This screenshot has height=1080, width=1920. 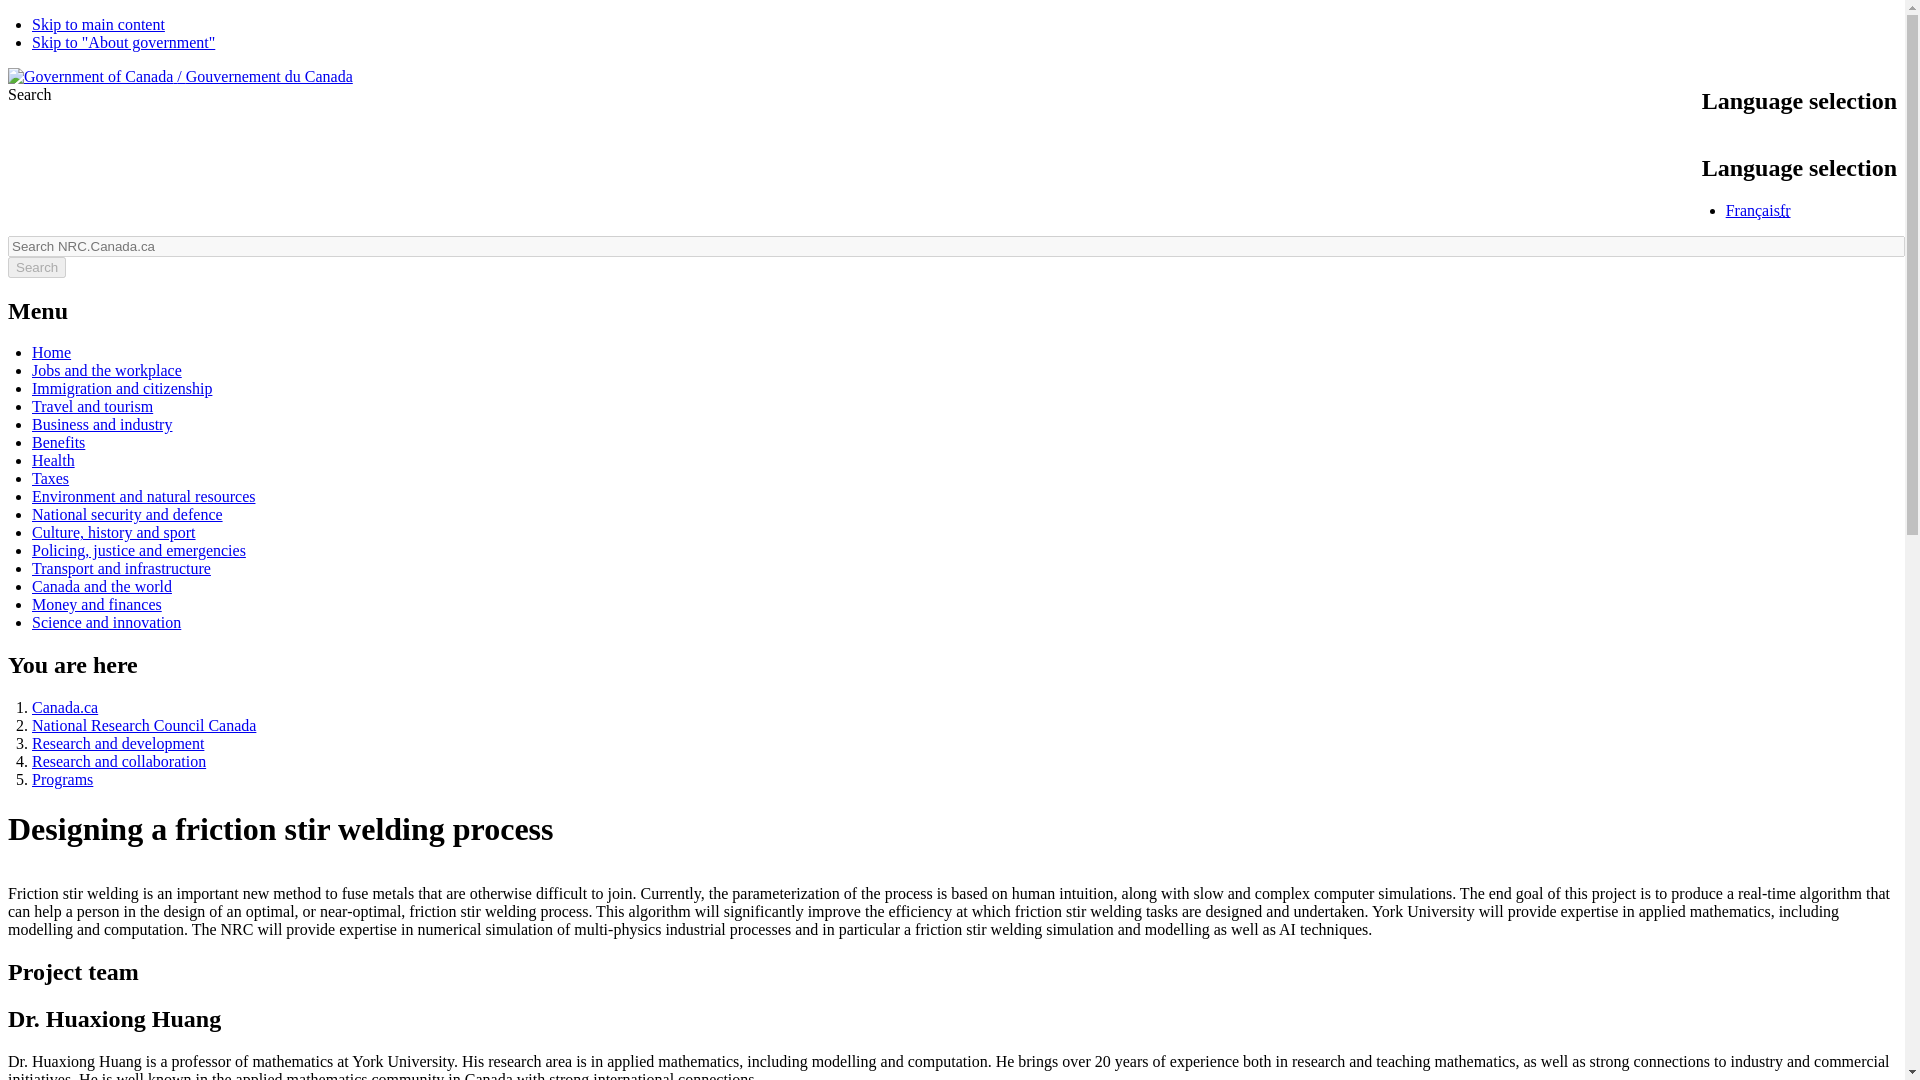 What do you see at coordinates (138, 550) in the screenshot?
I see `Policing, justice and emergencies` at bounding box center [138, 550].